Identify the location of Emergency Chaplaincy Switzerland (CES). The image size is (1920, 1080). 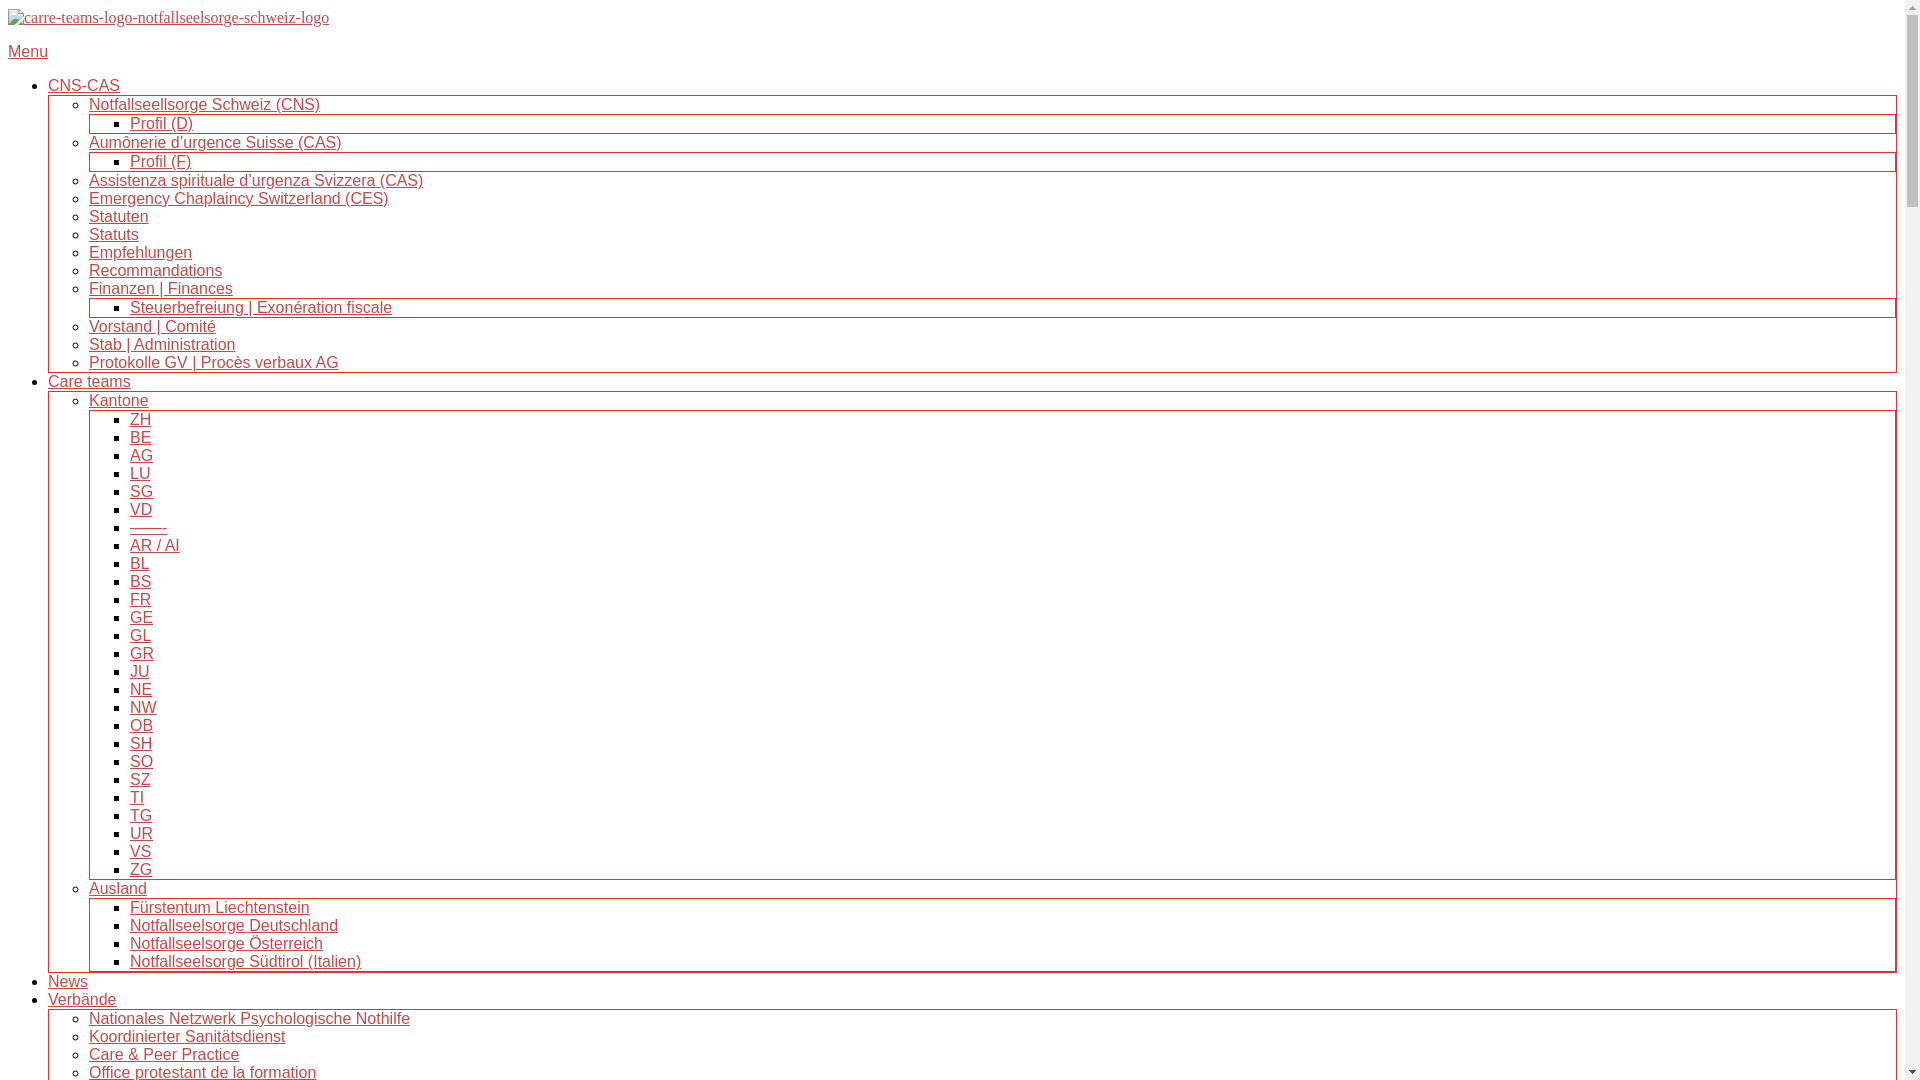
(239, 198).